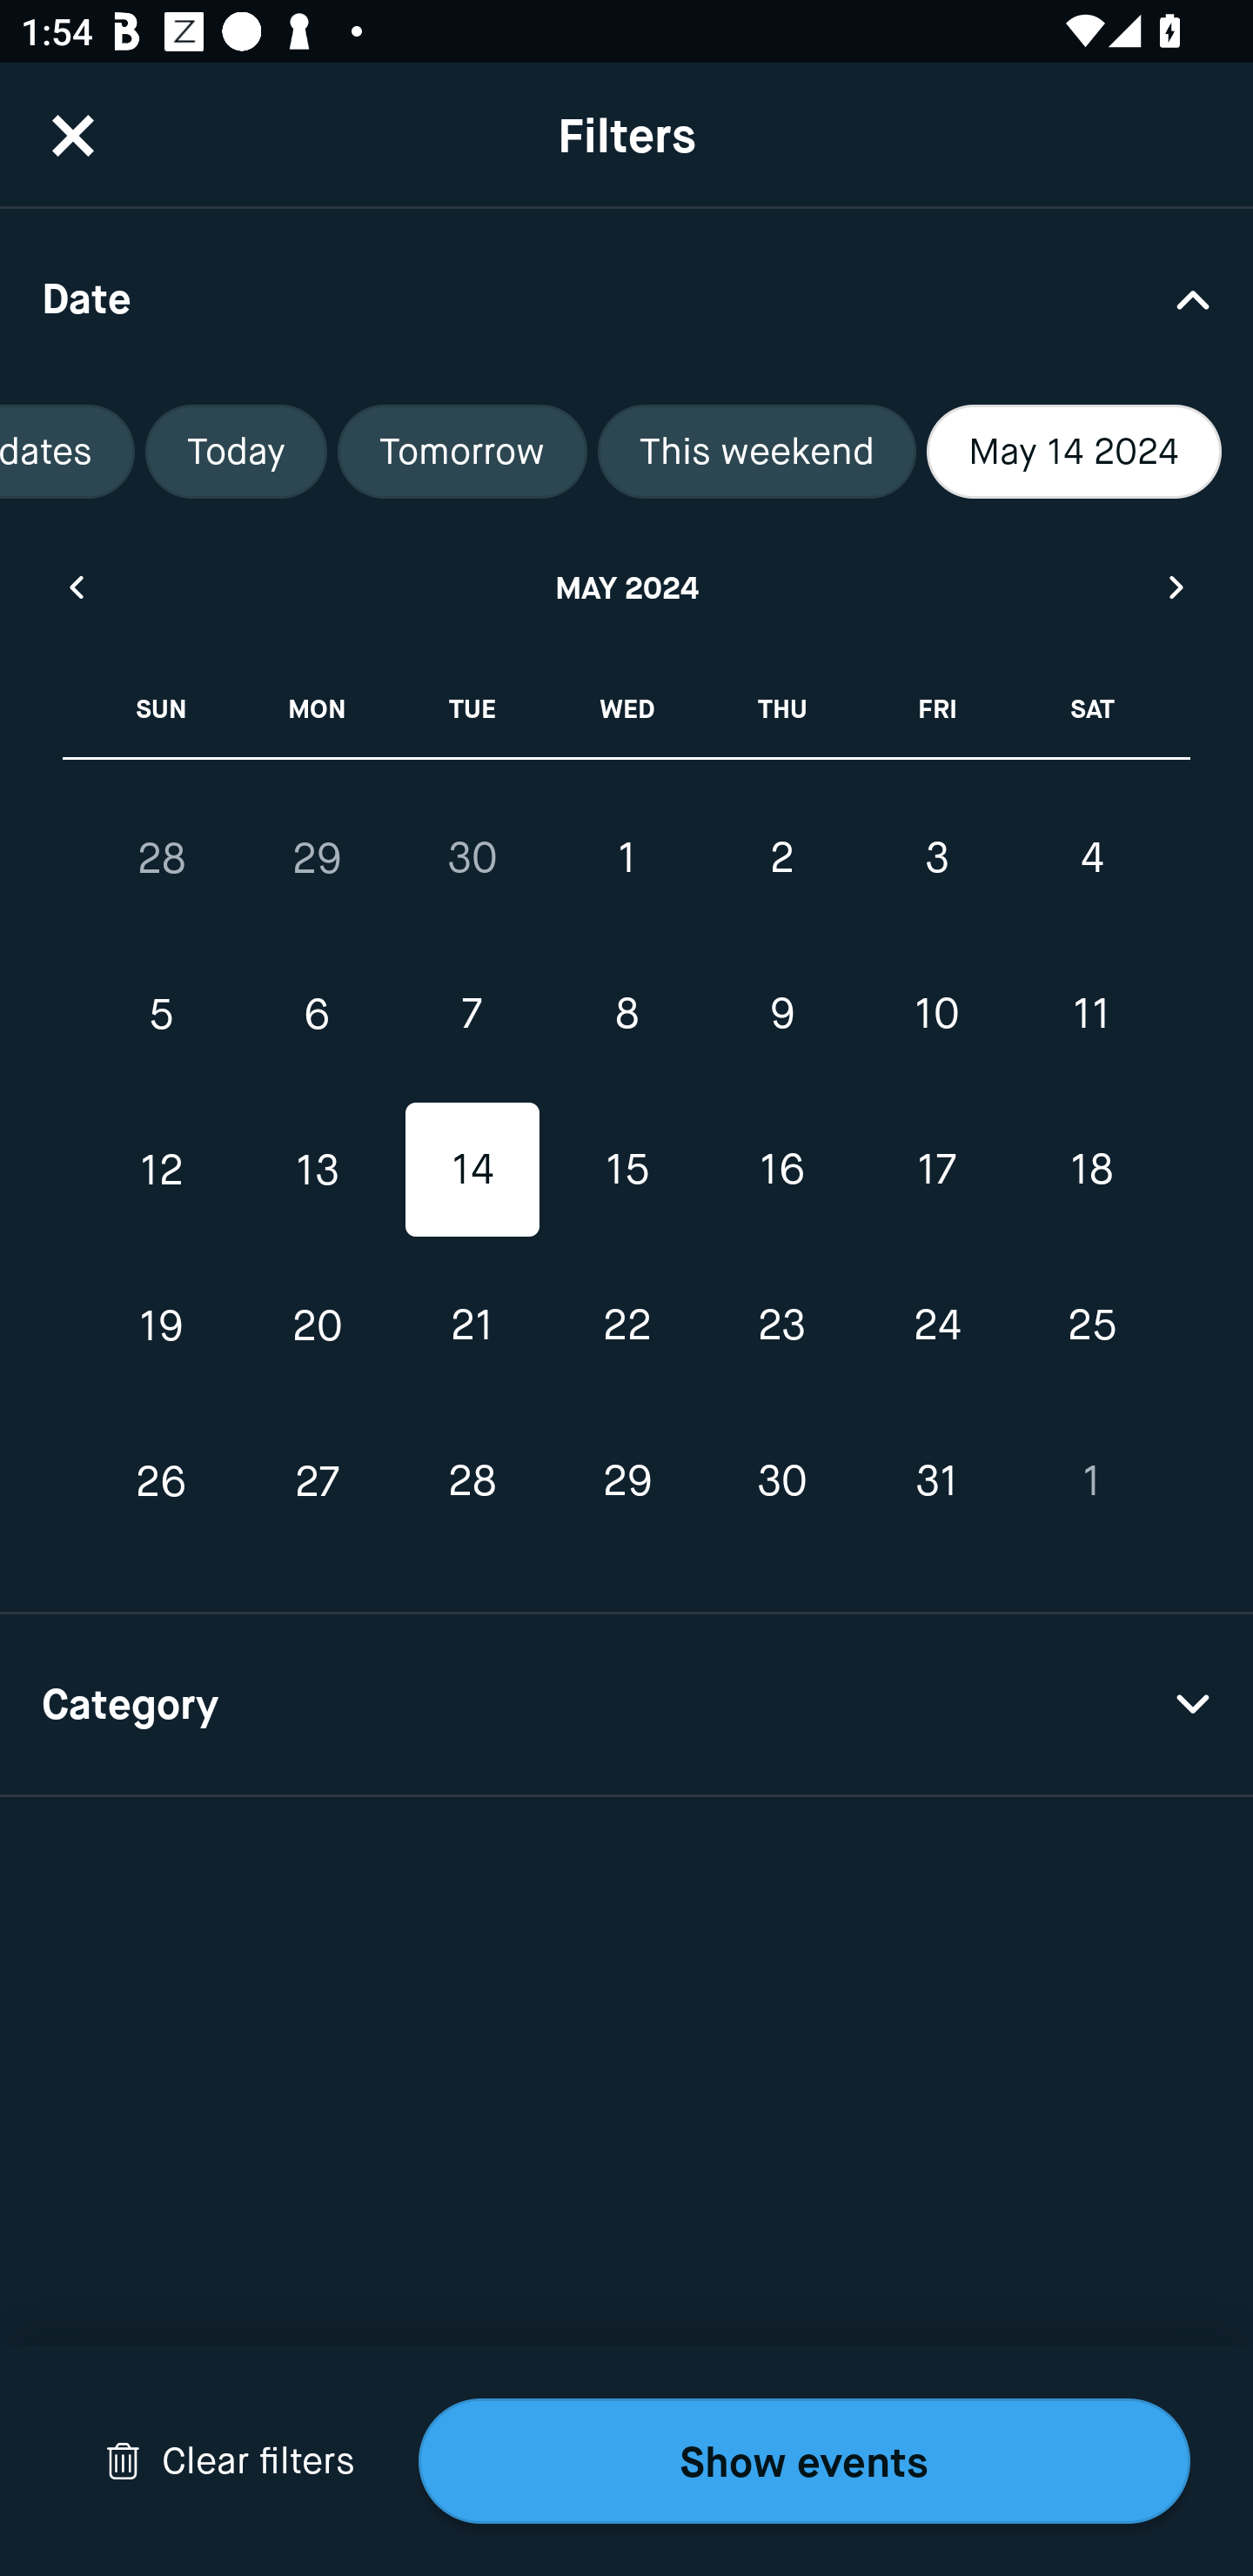 The height and width of the screenshot is (2576, 1253). What do you see at coordinates (1091, 1481) in the screenshot?
I see `1` at bounding box center [1091, 1481].